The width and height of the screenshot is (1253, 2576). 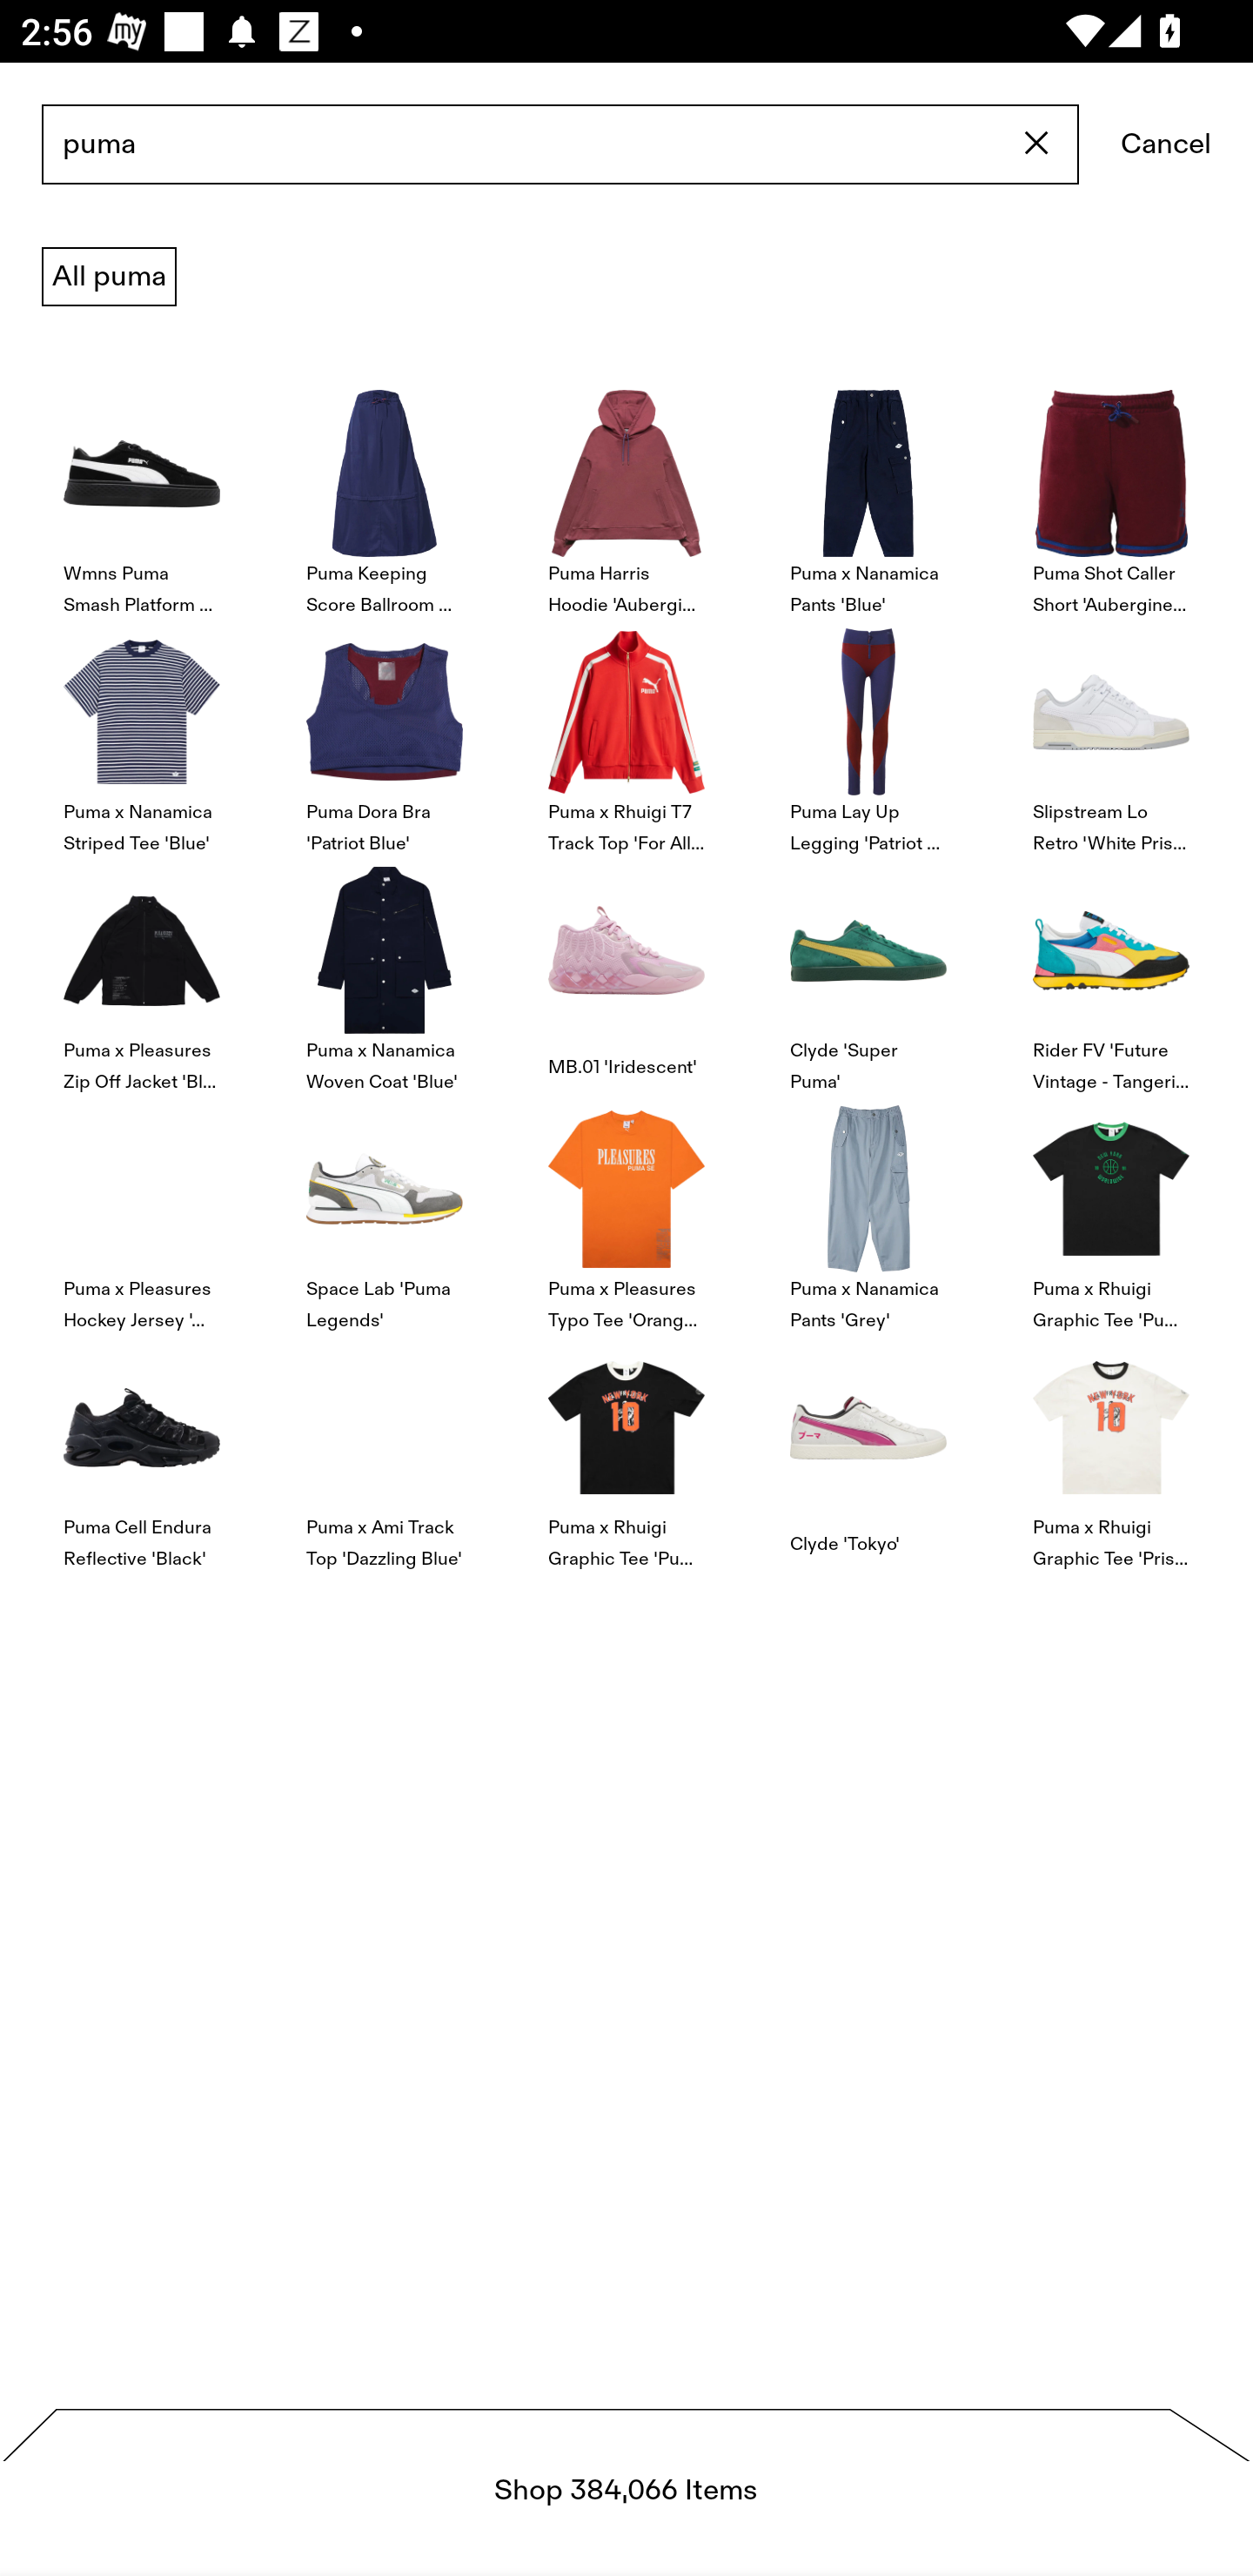 What do you see at coordinates (384, 1215) in the screenshot?
I see `Space Lab 'Puma Legends'` at bounding box center [384, 1215].